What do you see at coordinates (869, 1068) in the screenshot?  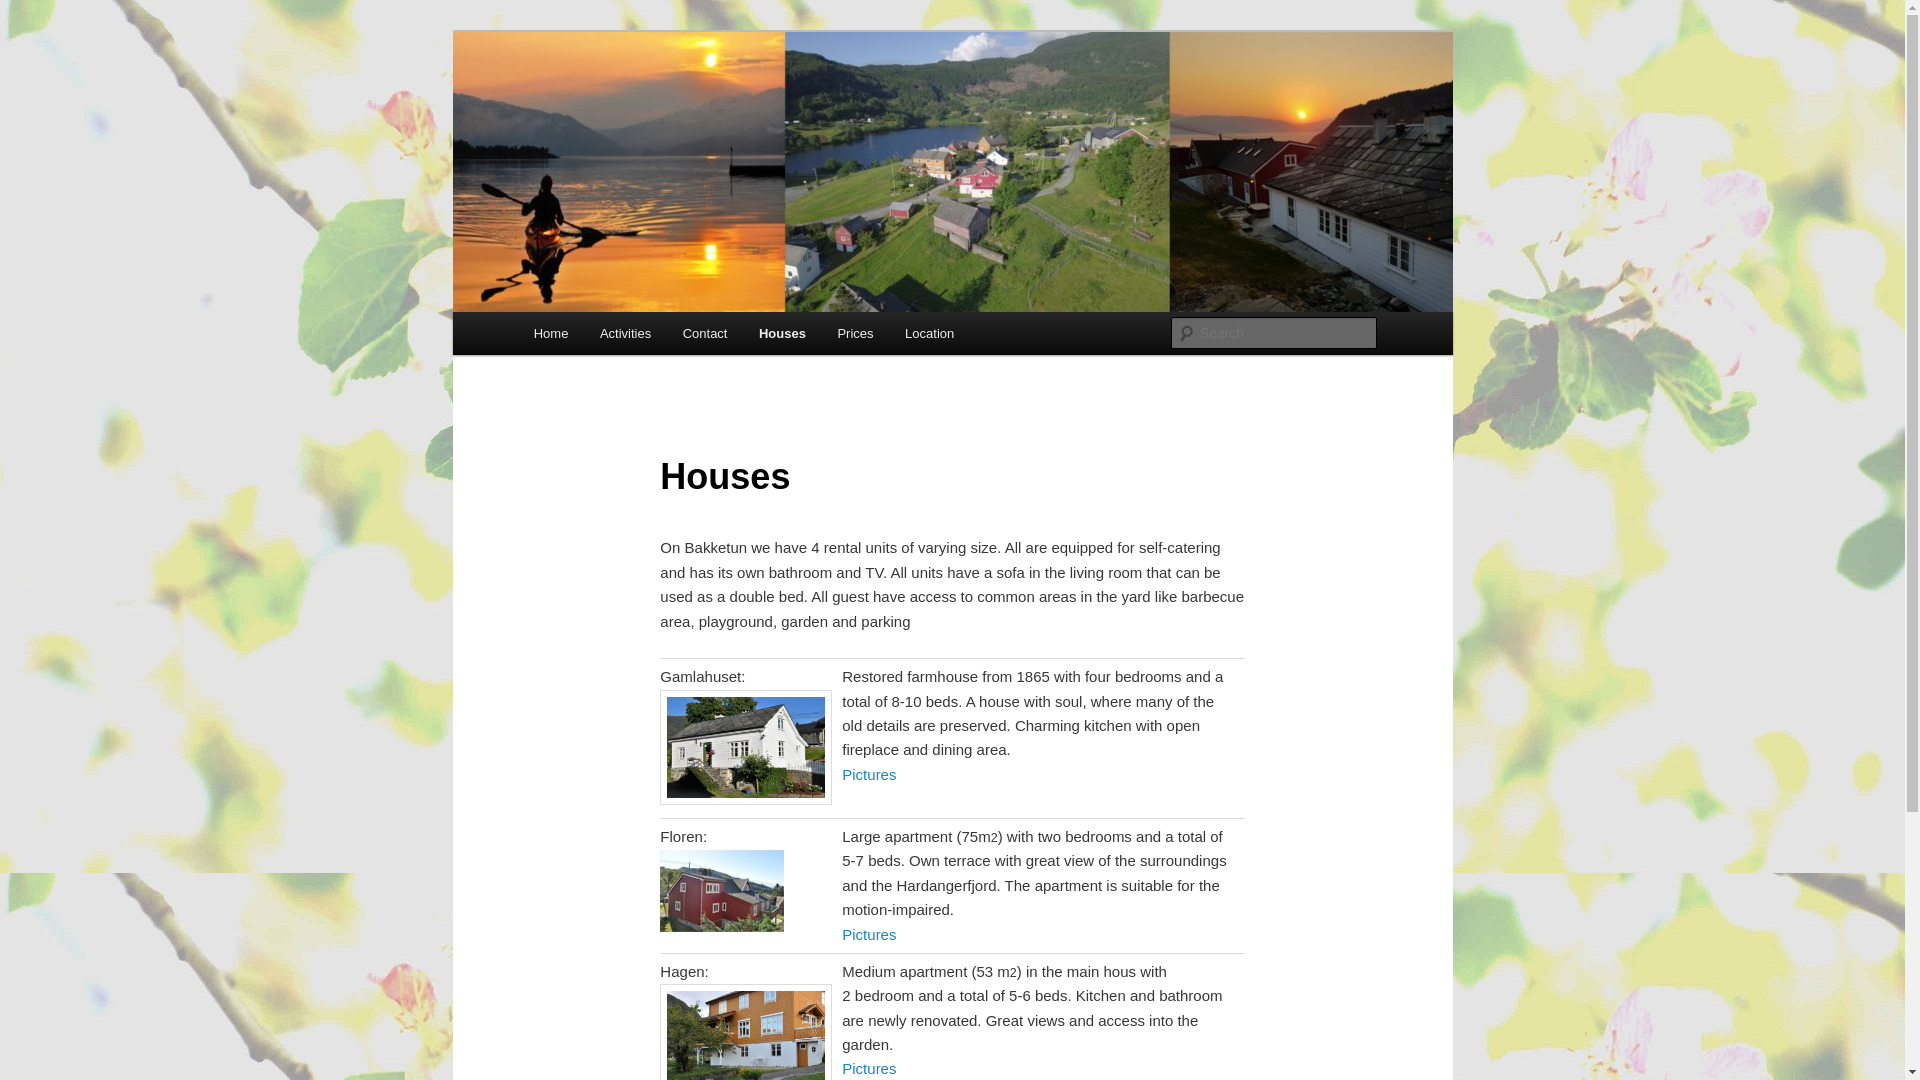 I see `Pictures` at bounding box center [869, 1068].